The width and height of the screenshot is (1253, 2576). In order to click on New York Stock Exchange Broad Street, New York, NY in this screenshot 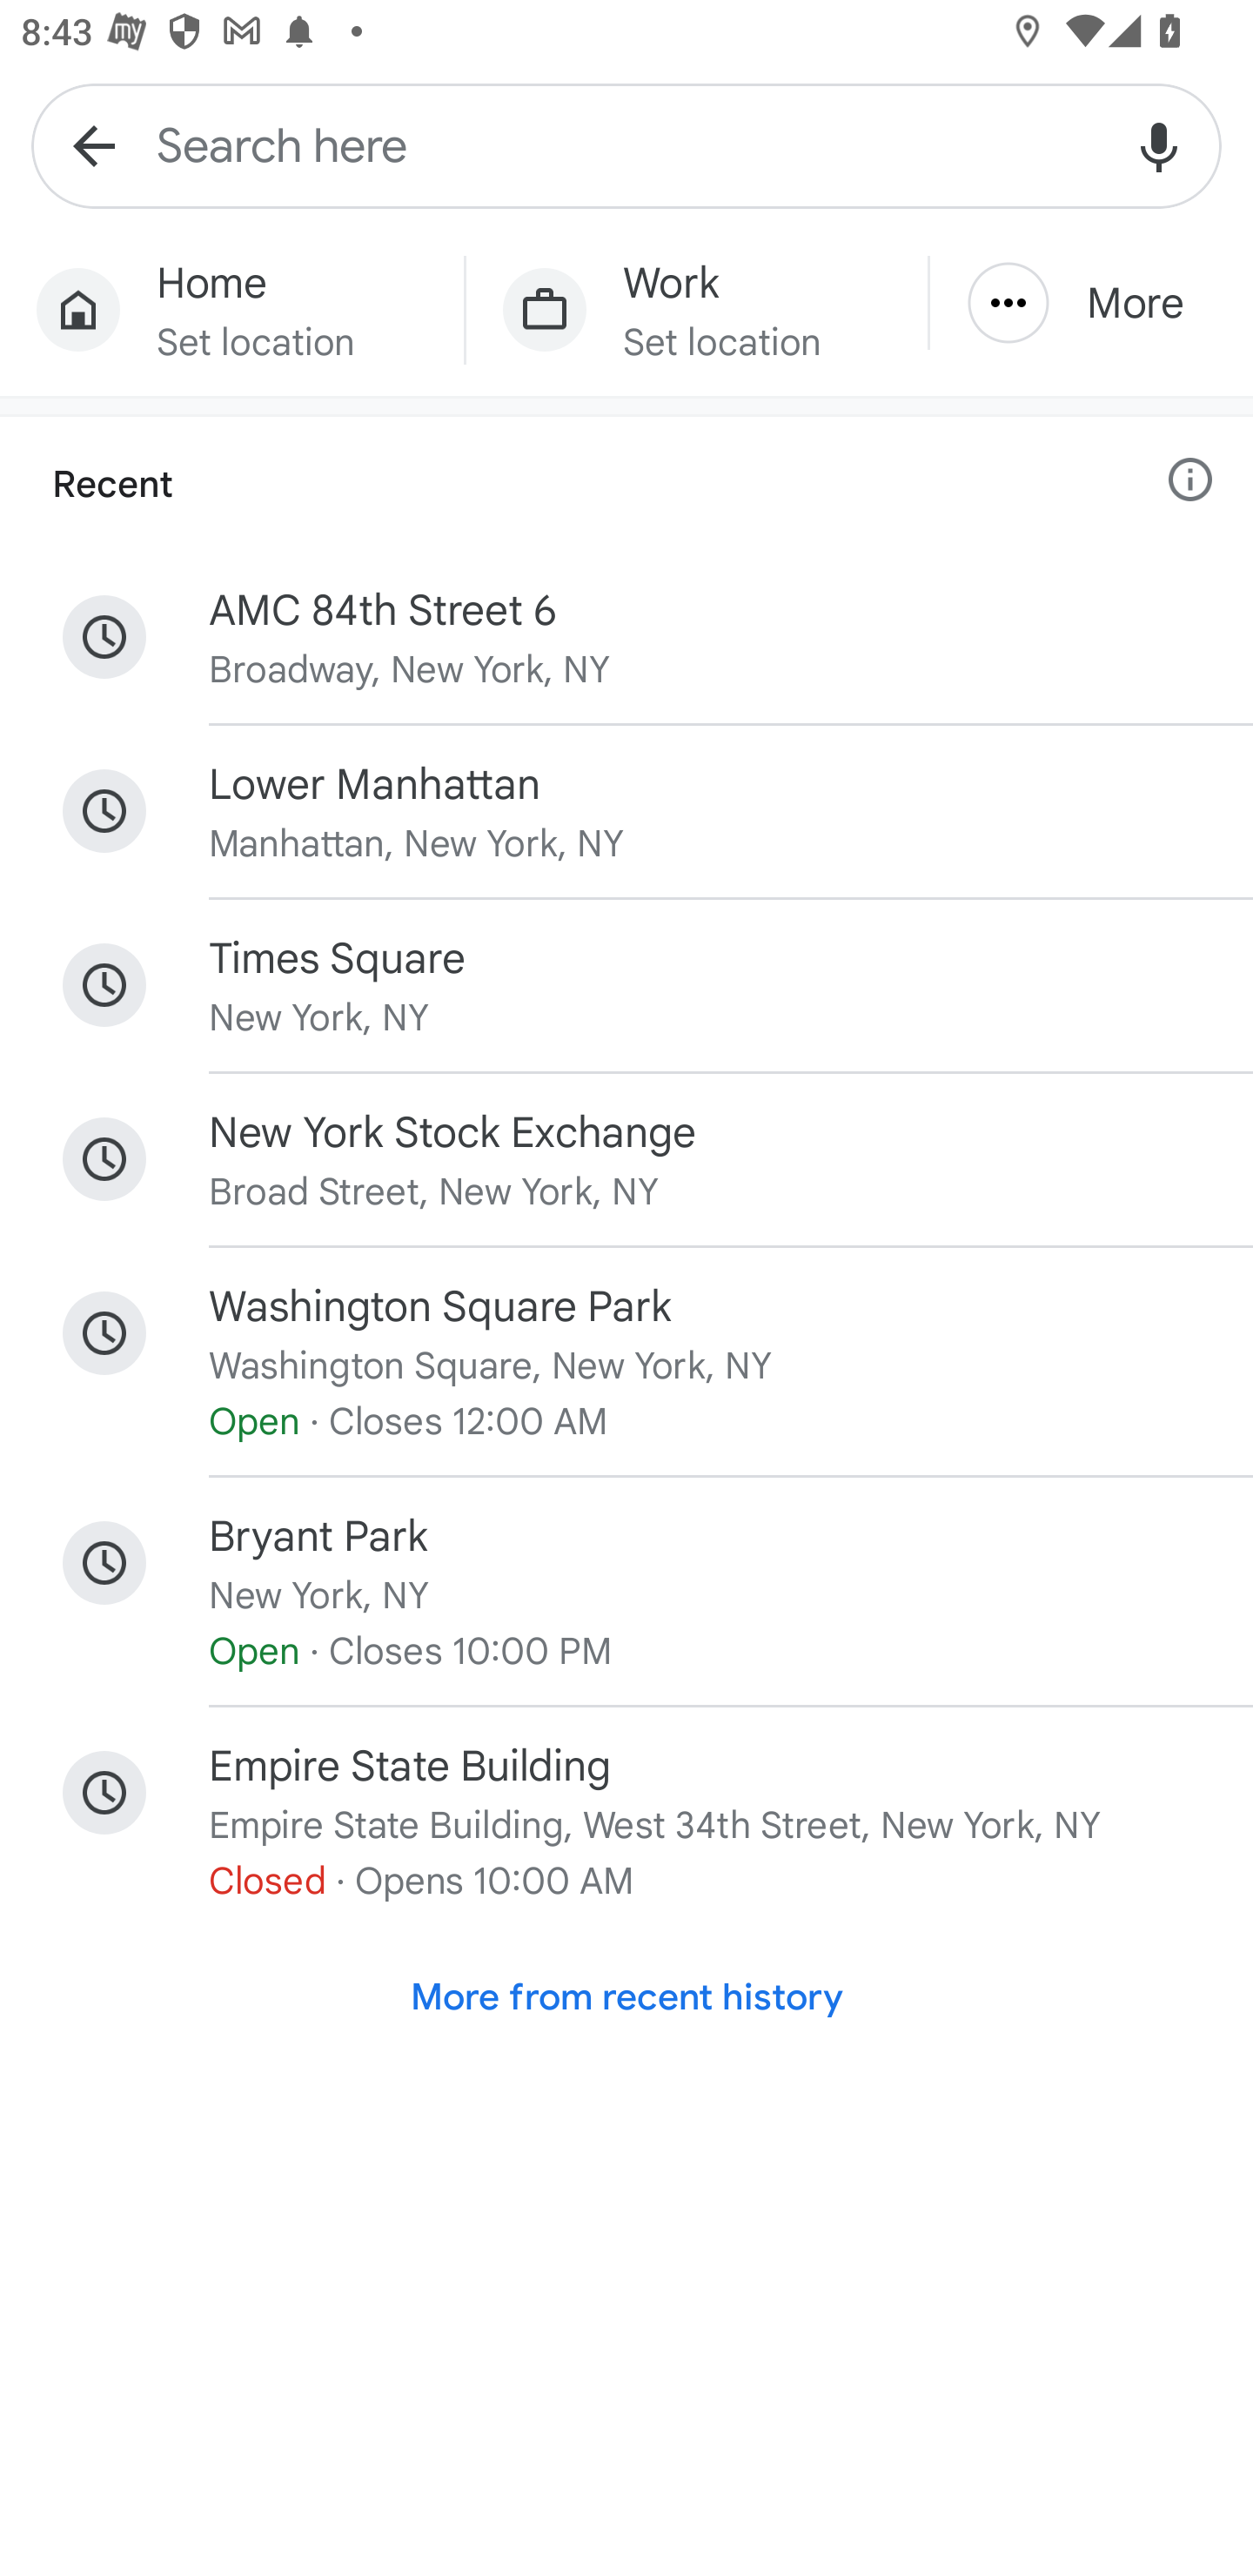, I will do `click(626, 1159)`.